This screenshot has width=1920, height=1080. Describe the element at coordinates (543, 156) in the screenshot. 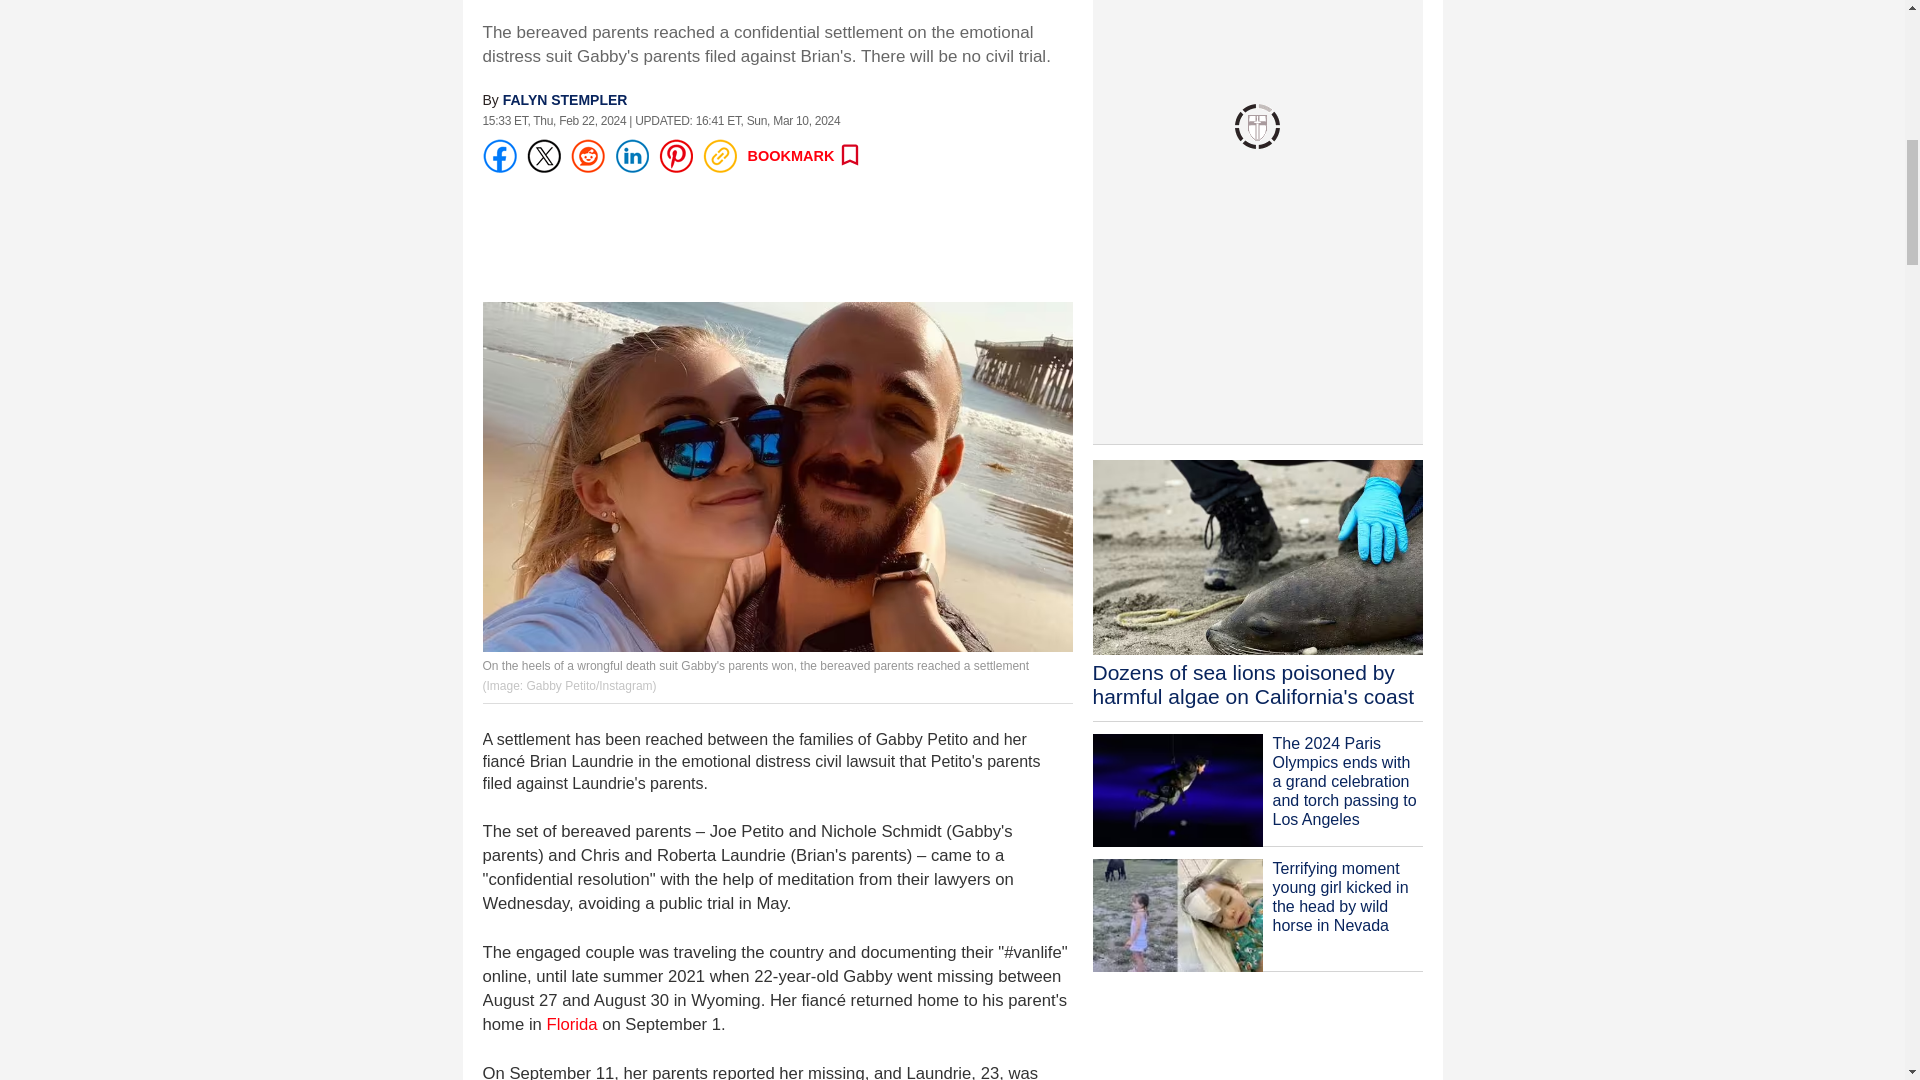

I see `Share on Twitter` at that location.